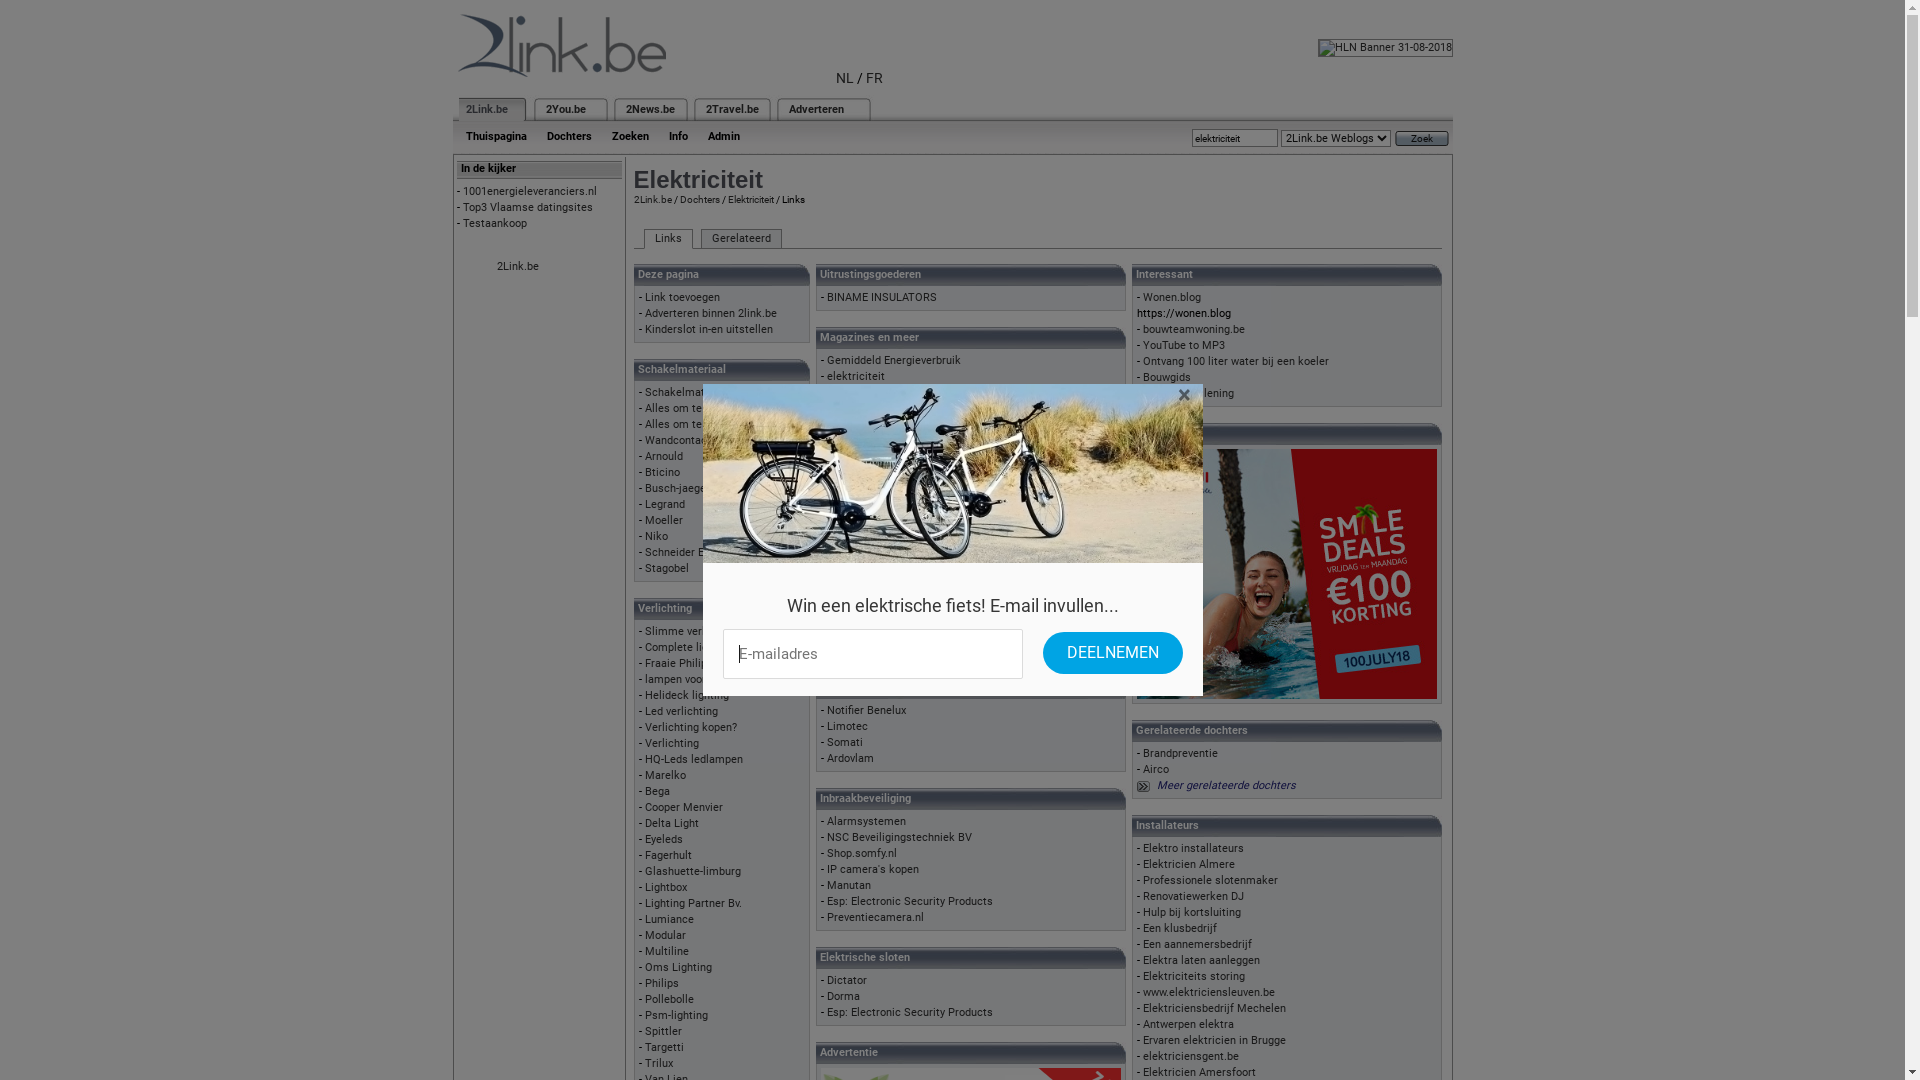 The image size is (1920, 1080). What do you see at coordinates (666, 952) in the screenshot?
I see `Multiline` at bounding box center [666, 952].